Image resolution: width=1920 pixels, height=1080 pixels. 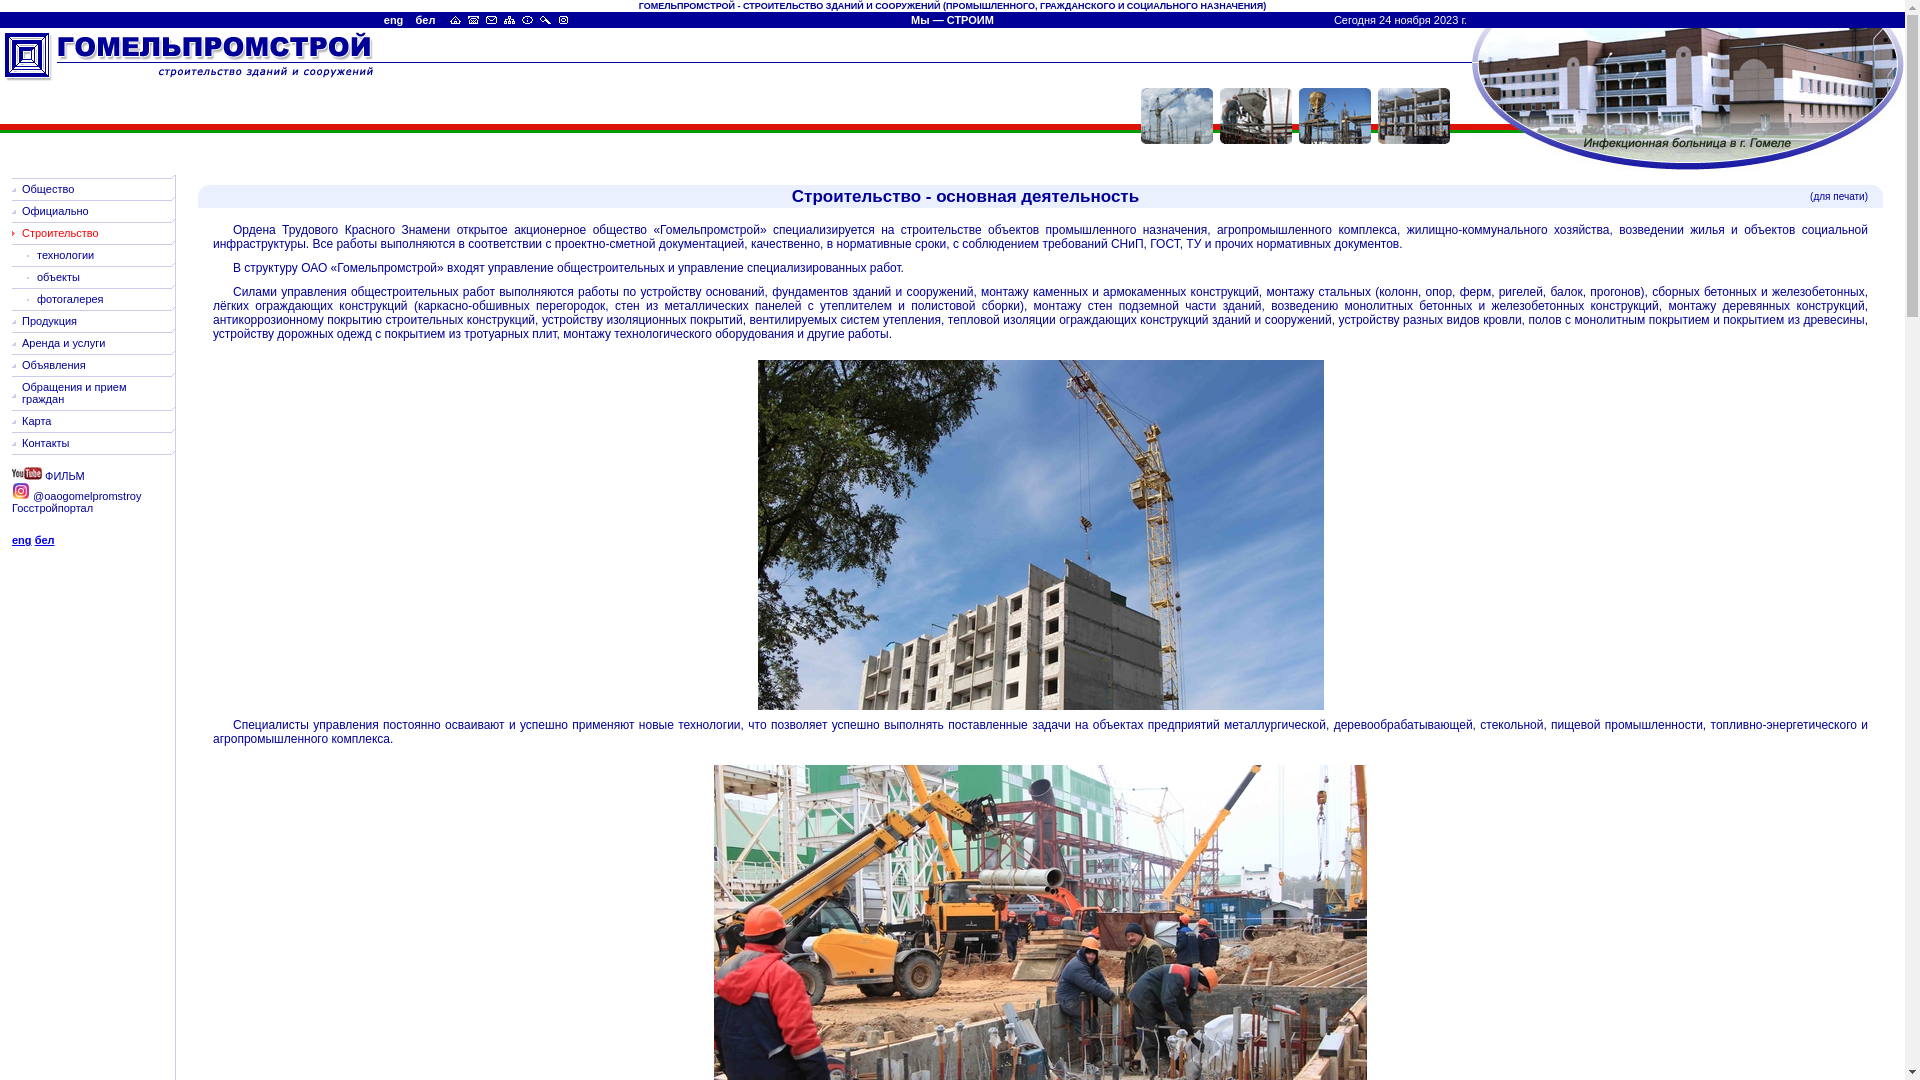 What do you see at coordinates (398, 20) in the screenshot?
I see `eng   ` at bounding box center [398, 20].